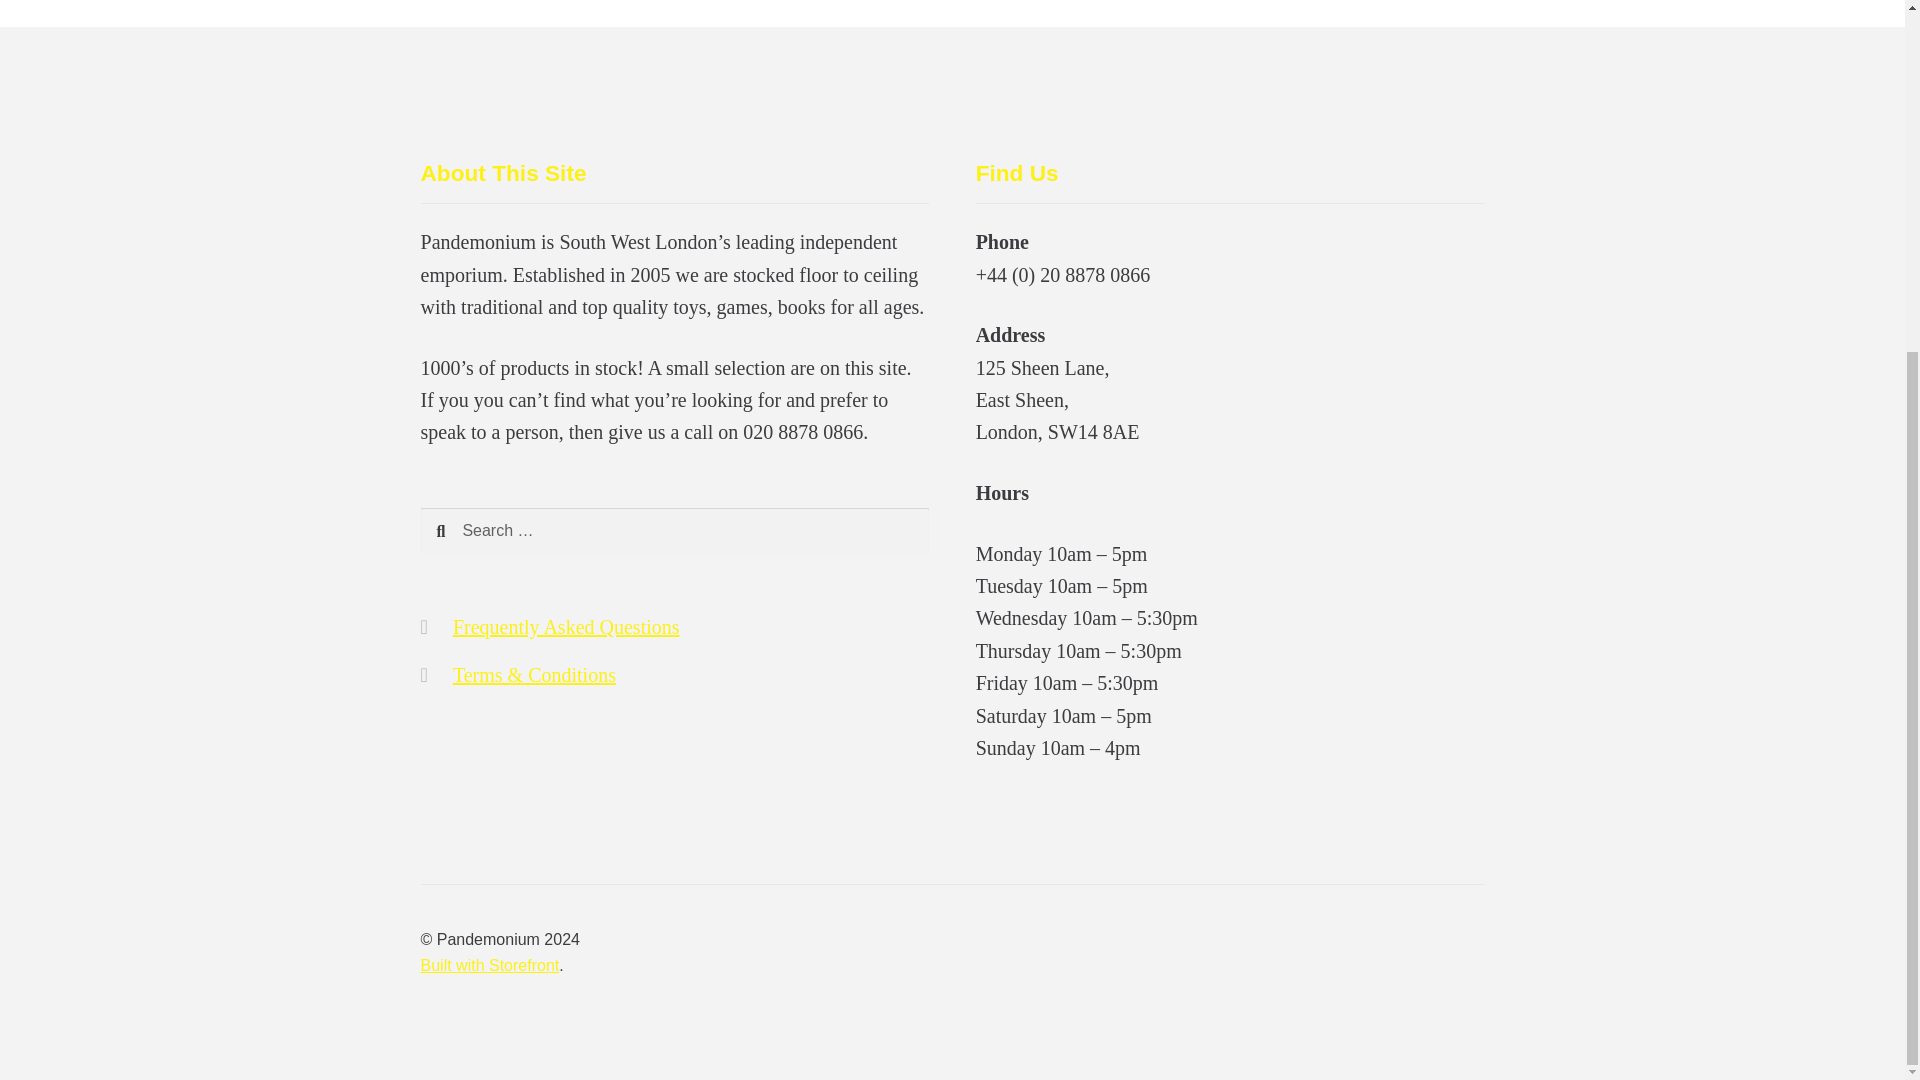 The image size is (1920, 1080). Describe the element at coordinates (490, 965) in the screenshot. I see `Built with Storefront` at that location.